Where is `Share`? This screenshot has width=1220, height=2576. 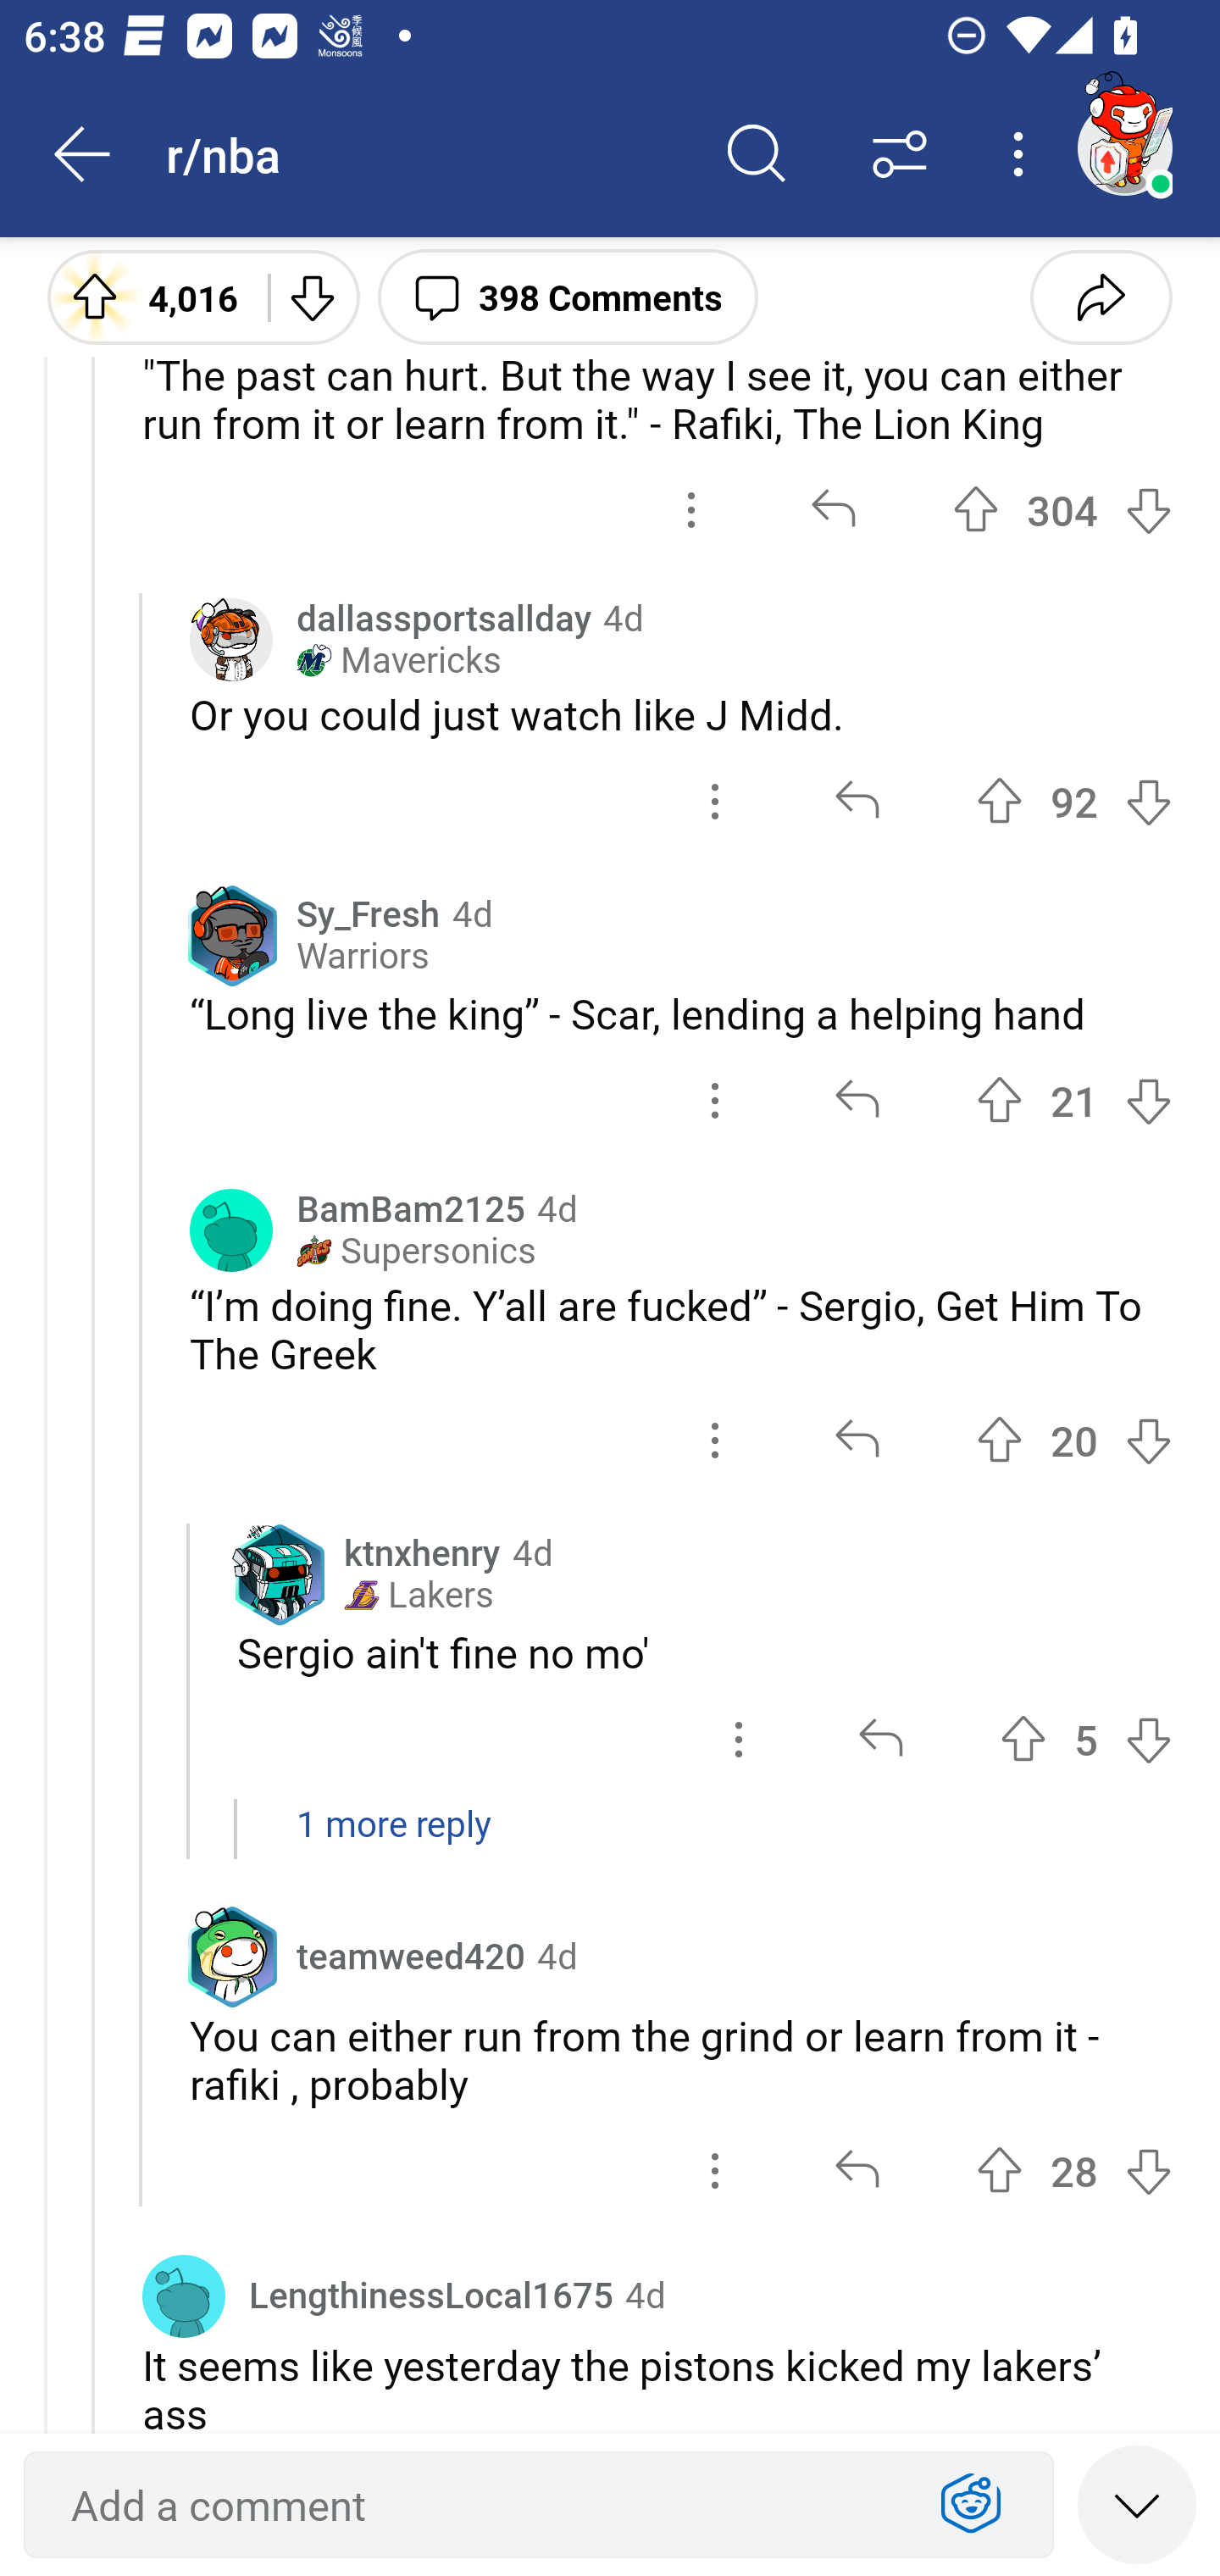
Share is located at coordinates (1101, 296).